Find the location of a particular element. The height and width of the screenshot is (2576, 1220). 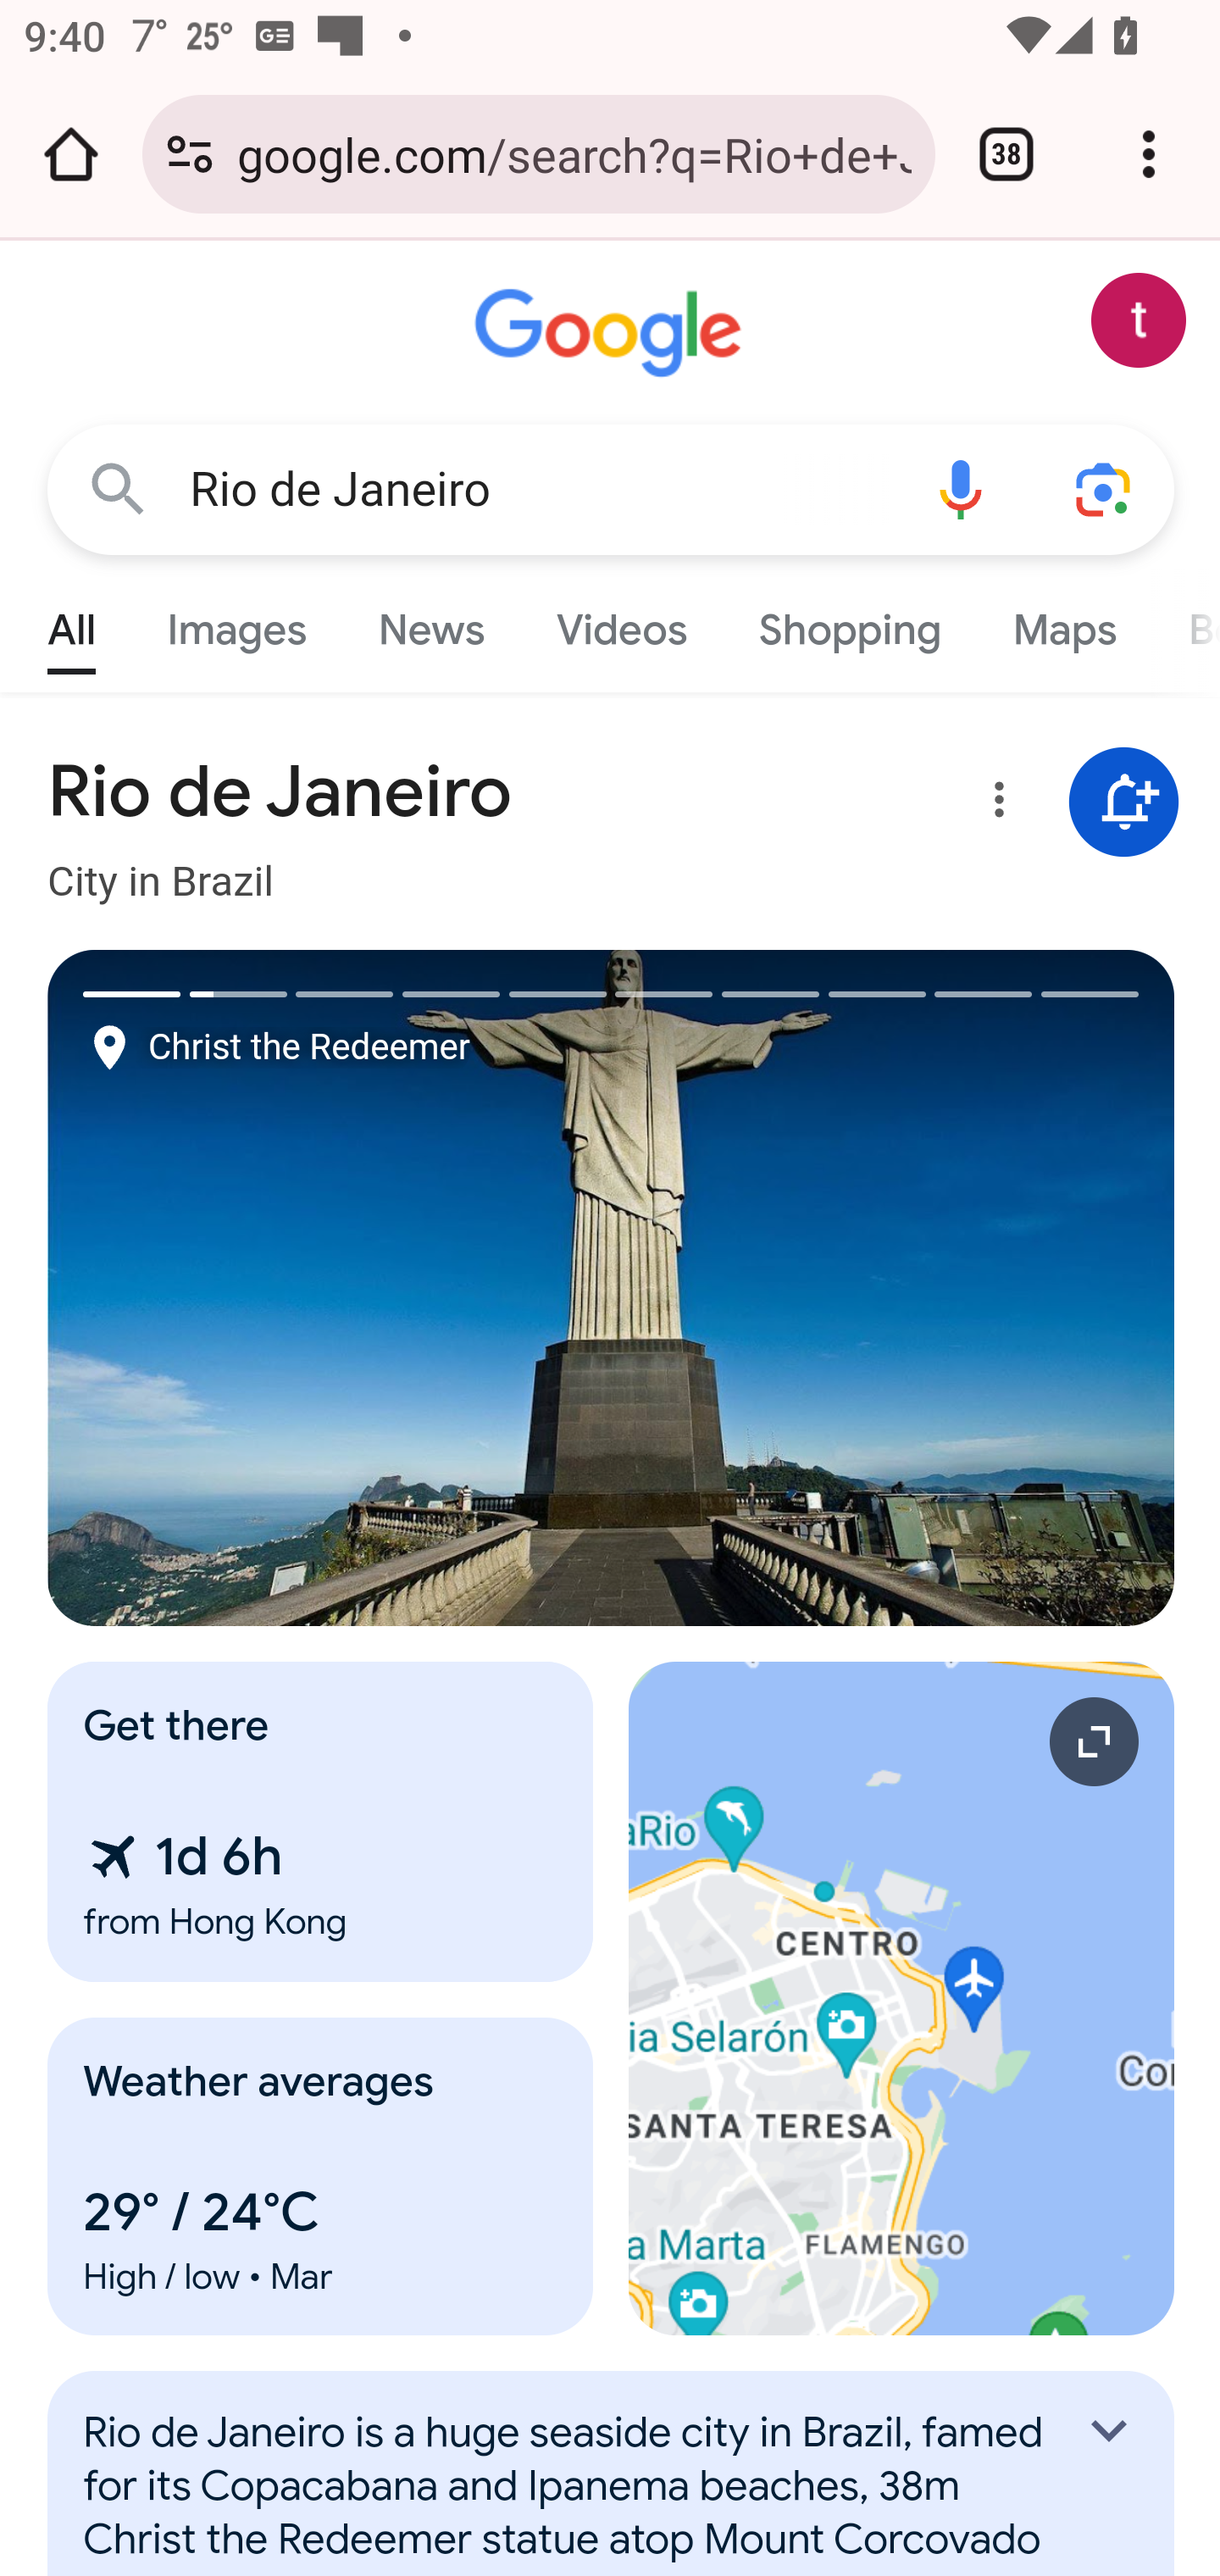

Shopping is located at coordinates (849, 622).